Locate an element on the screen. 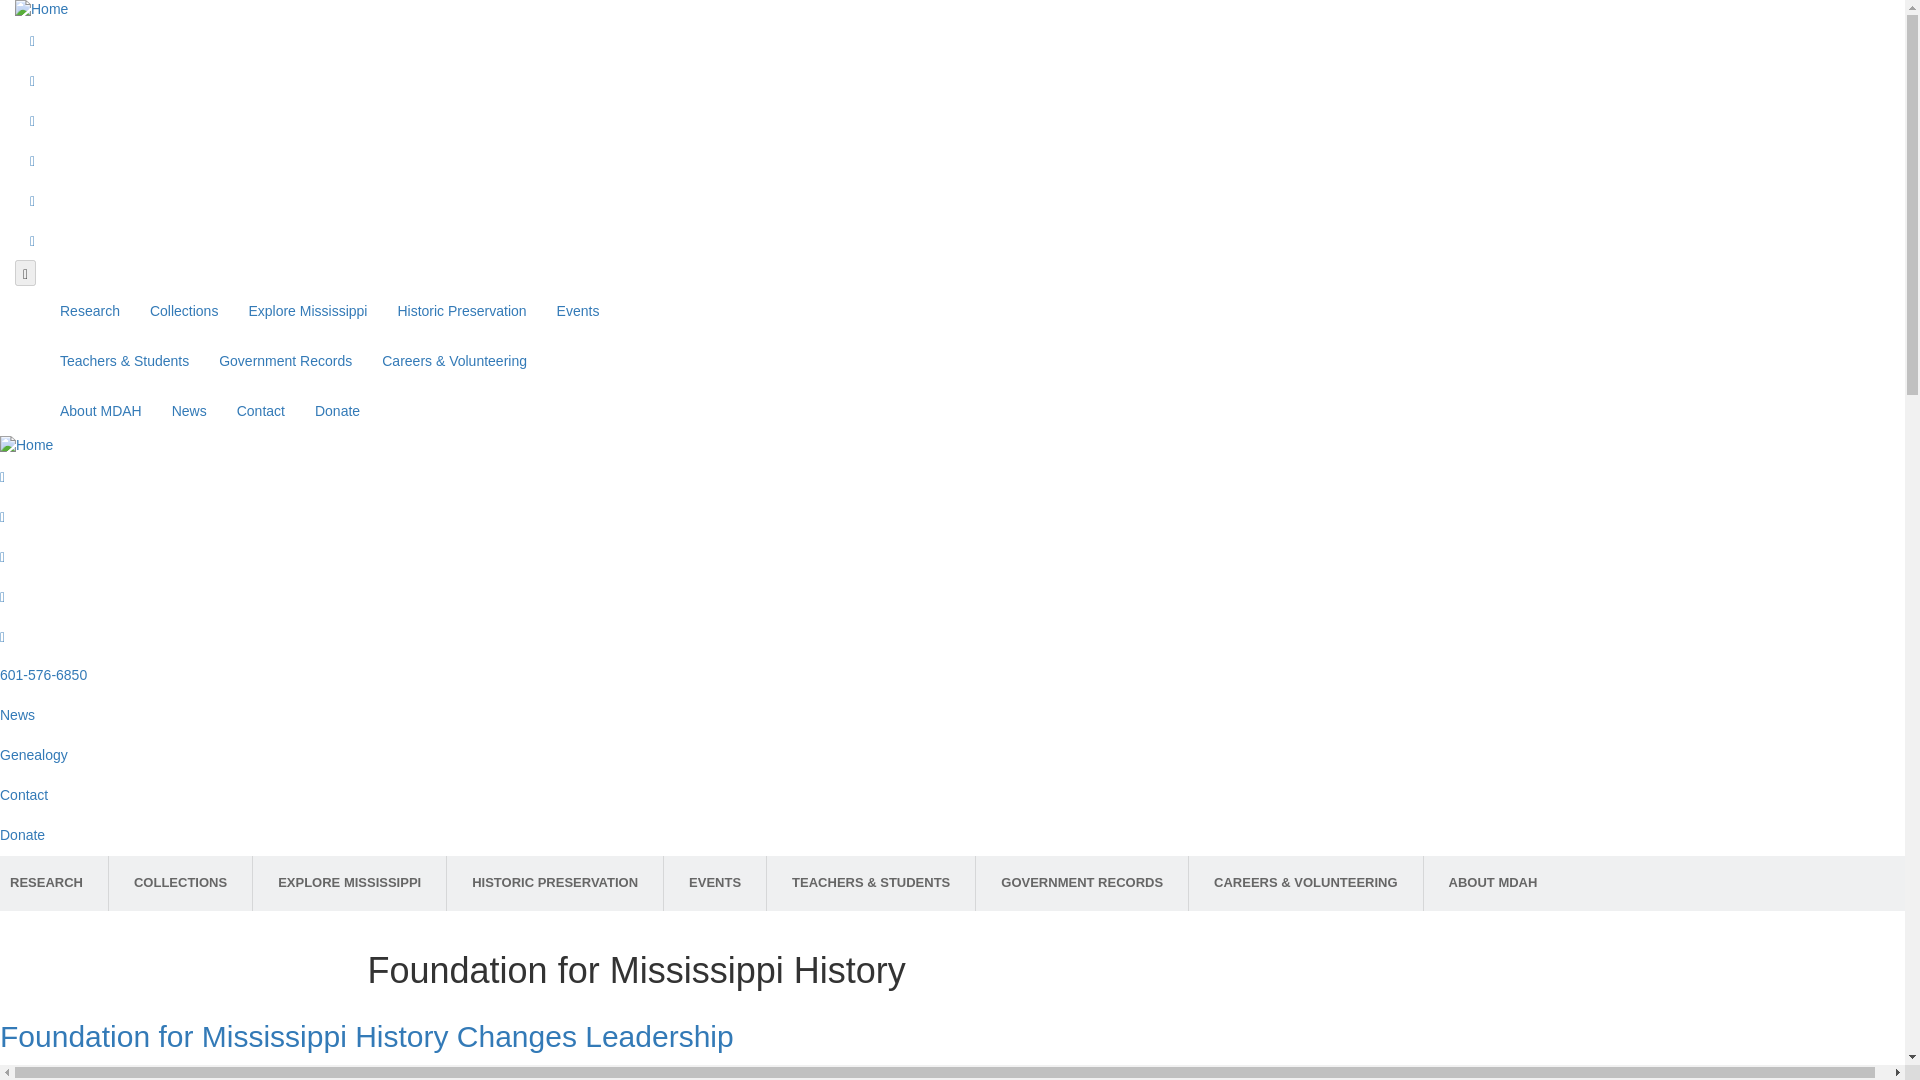  Government Records is located at coordinates (284, 360).